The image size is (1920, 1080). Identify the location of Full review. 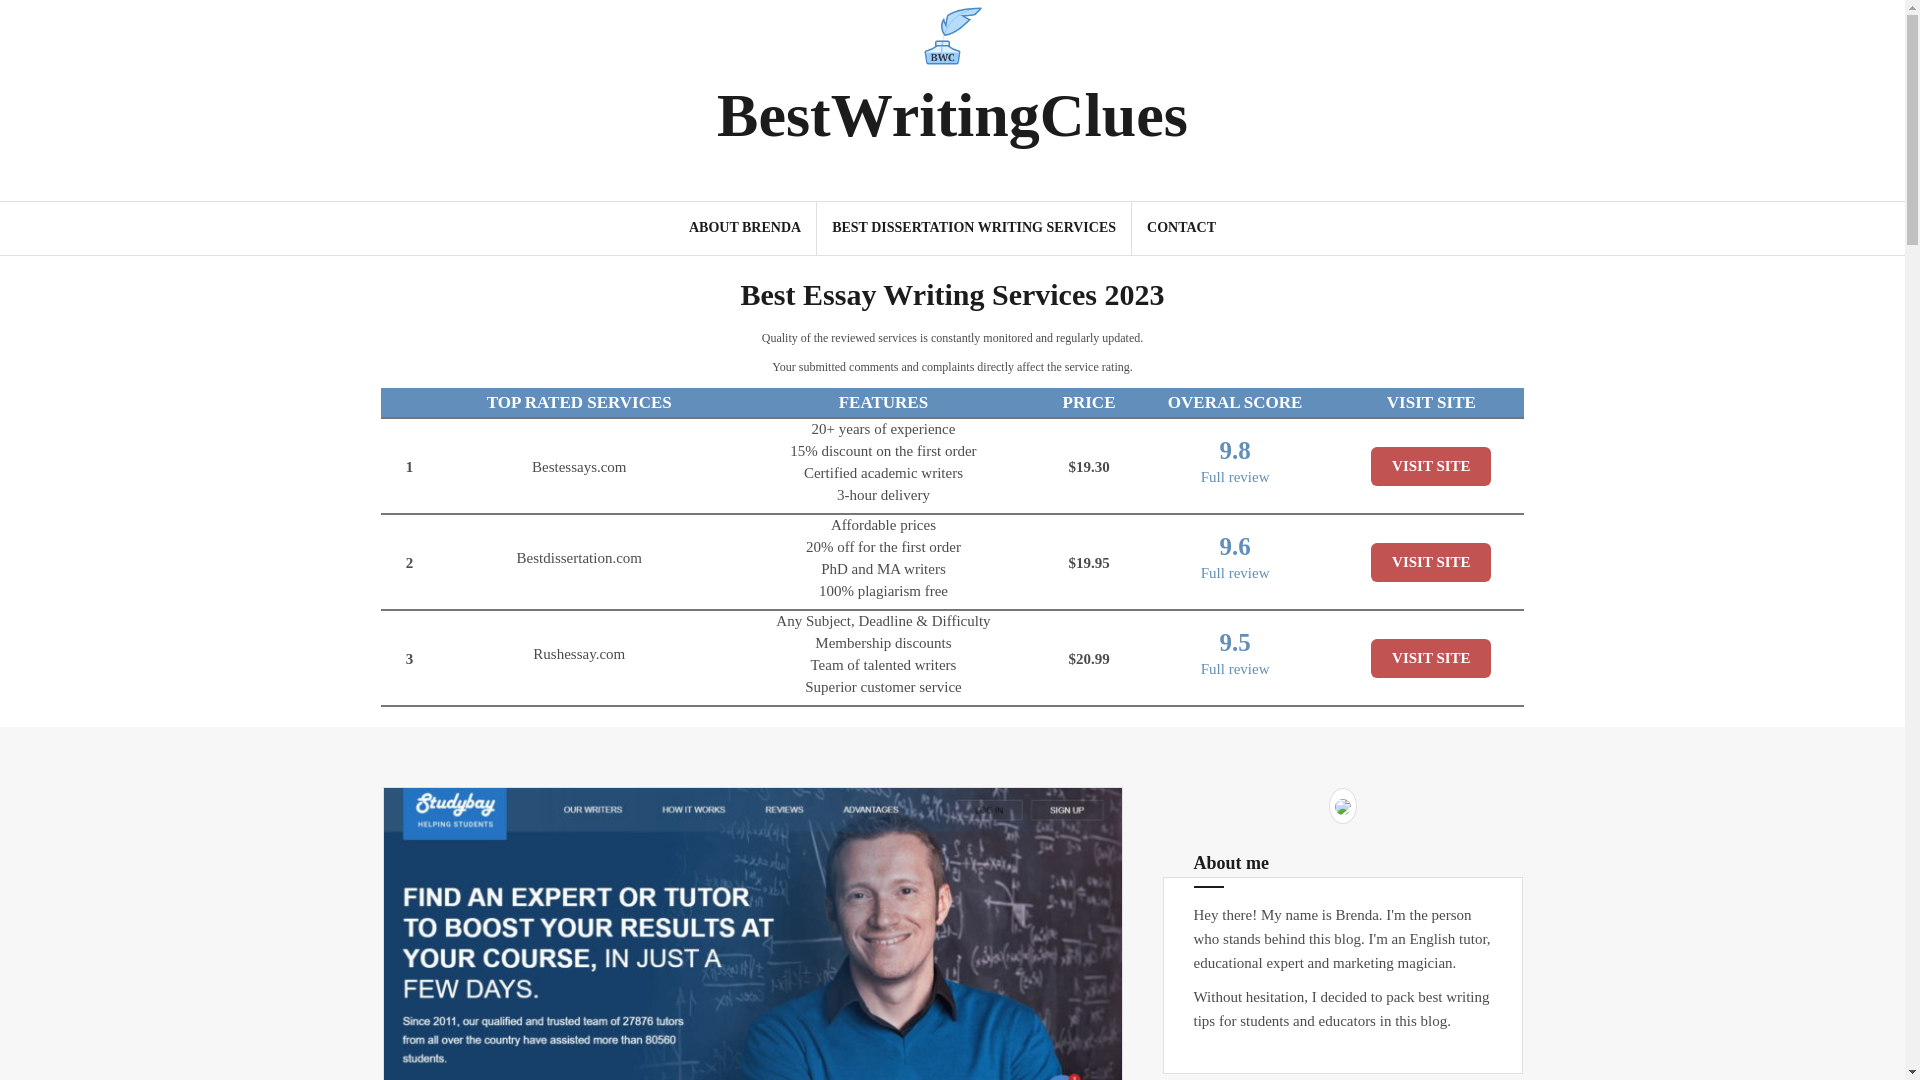
(1235, 668).